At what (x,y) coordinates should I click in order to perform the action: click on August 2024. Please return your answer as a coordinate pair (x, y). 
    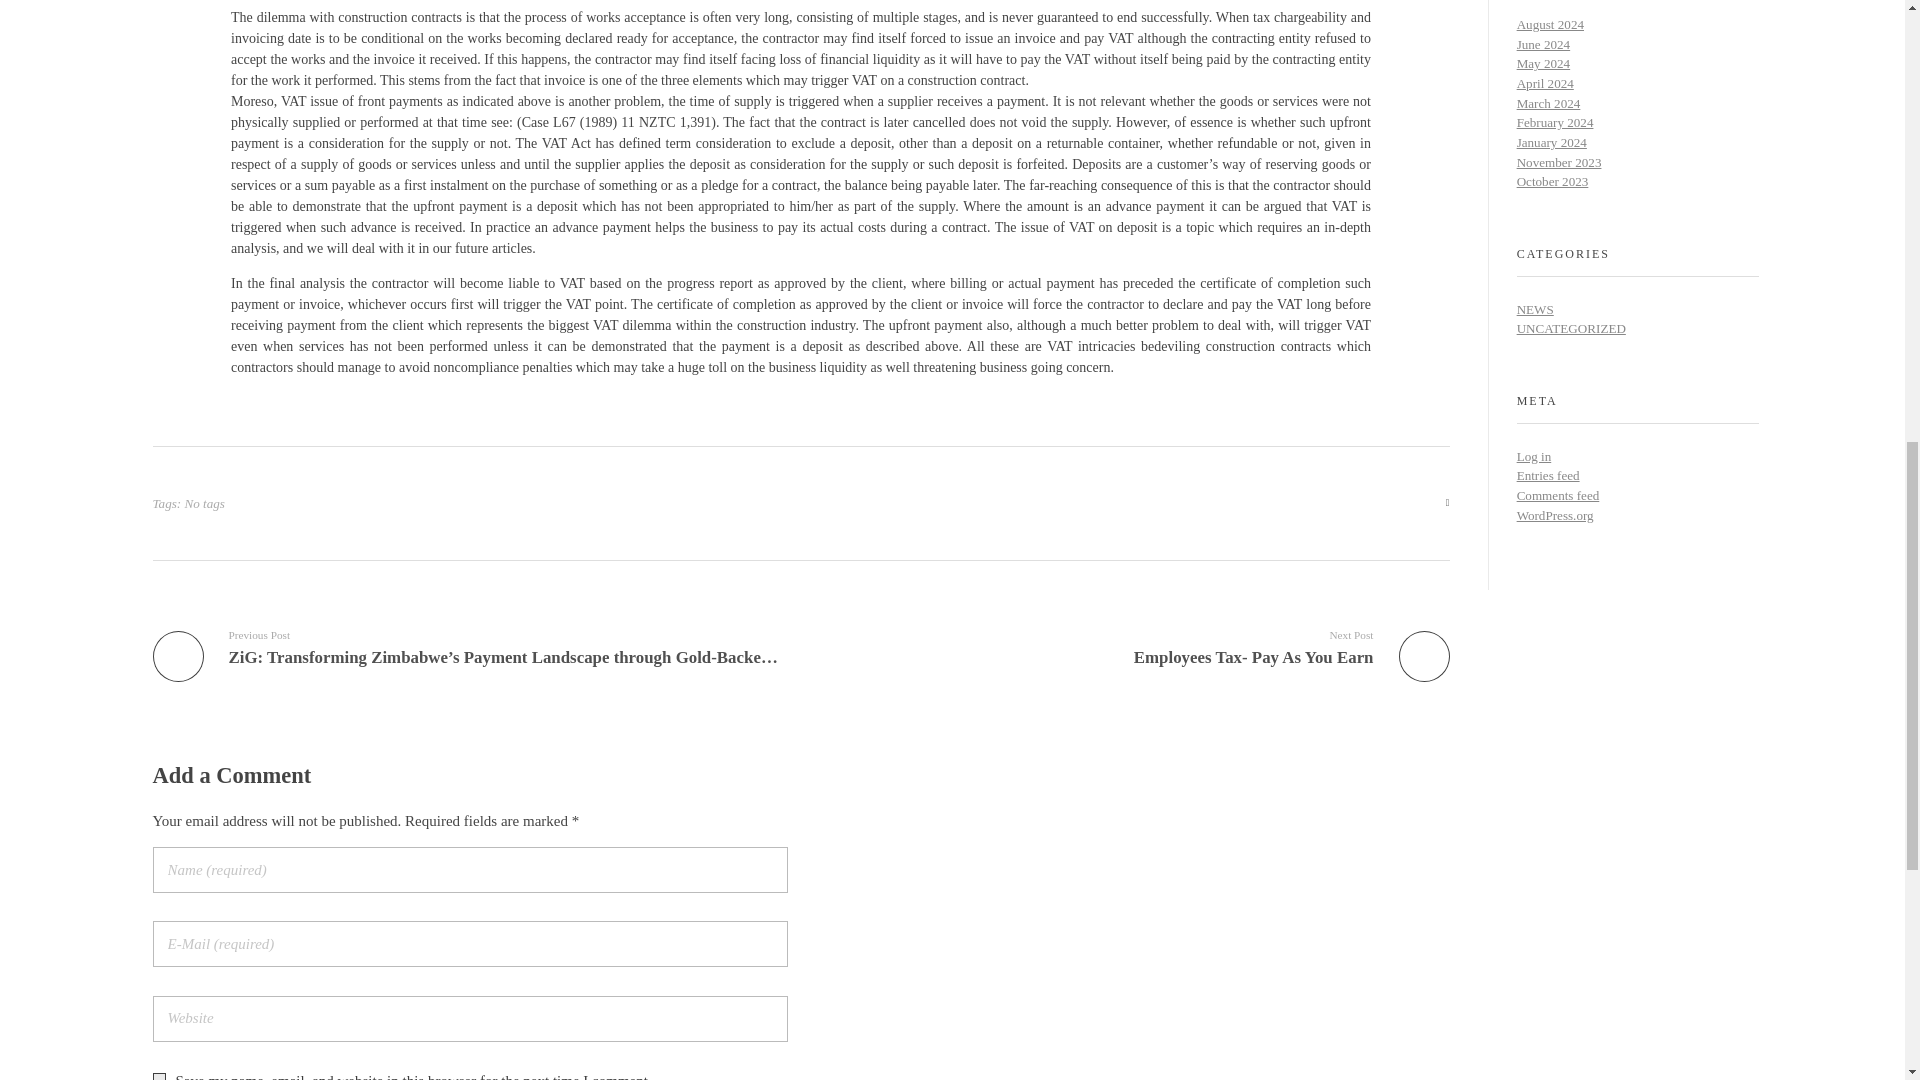
    Looking at the image, I should click on (1550, 24).